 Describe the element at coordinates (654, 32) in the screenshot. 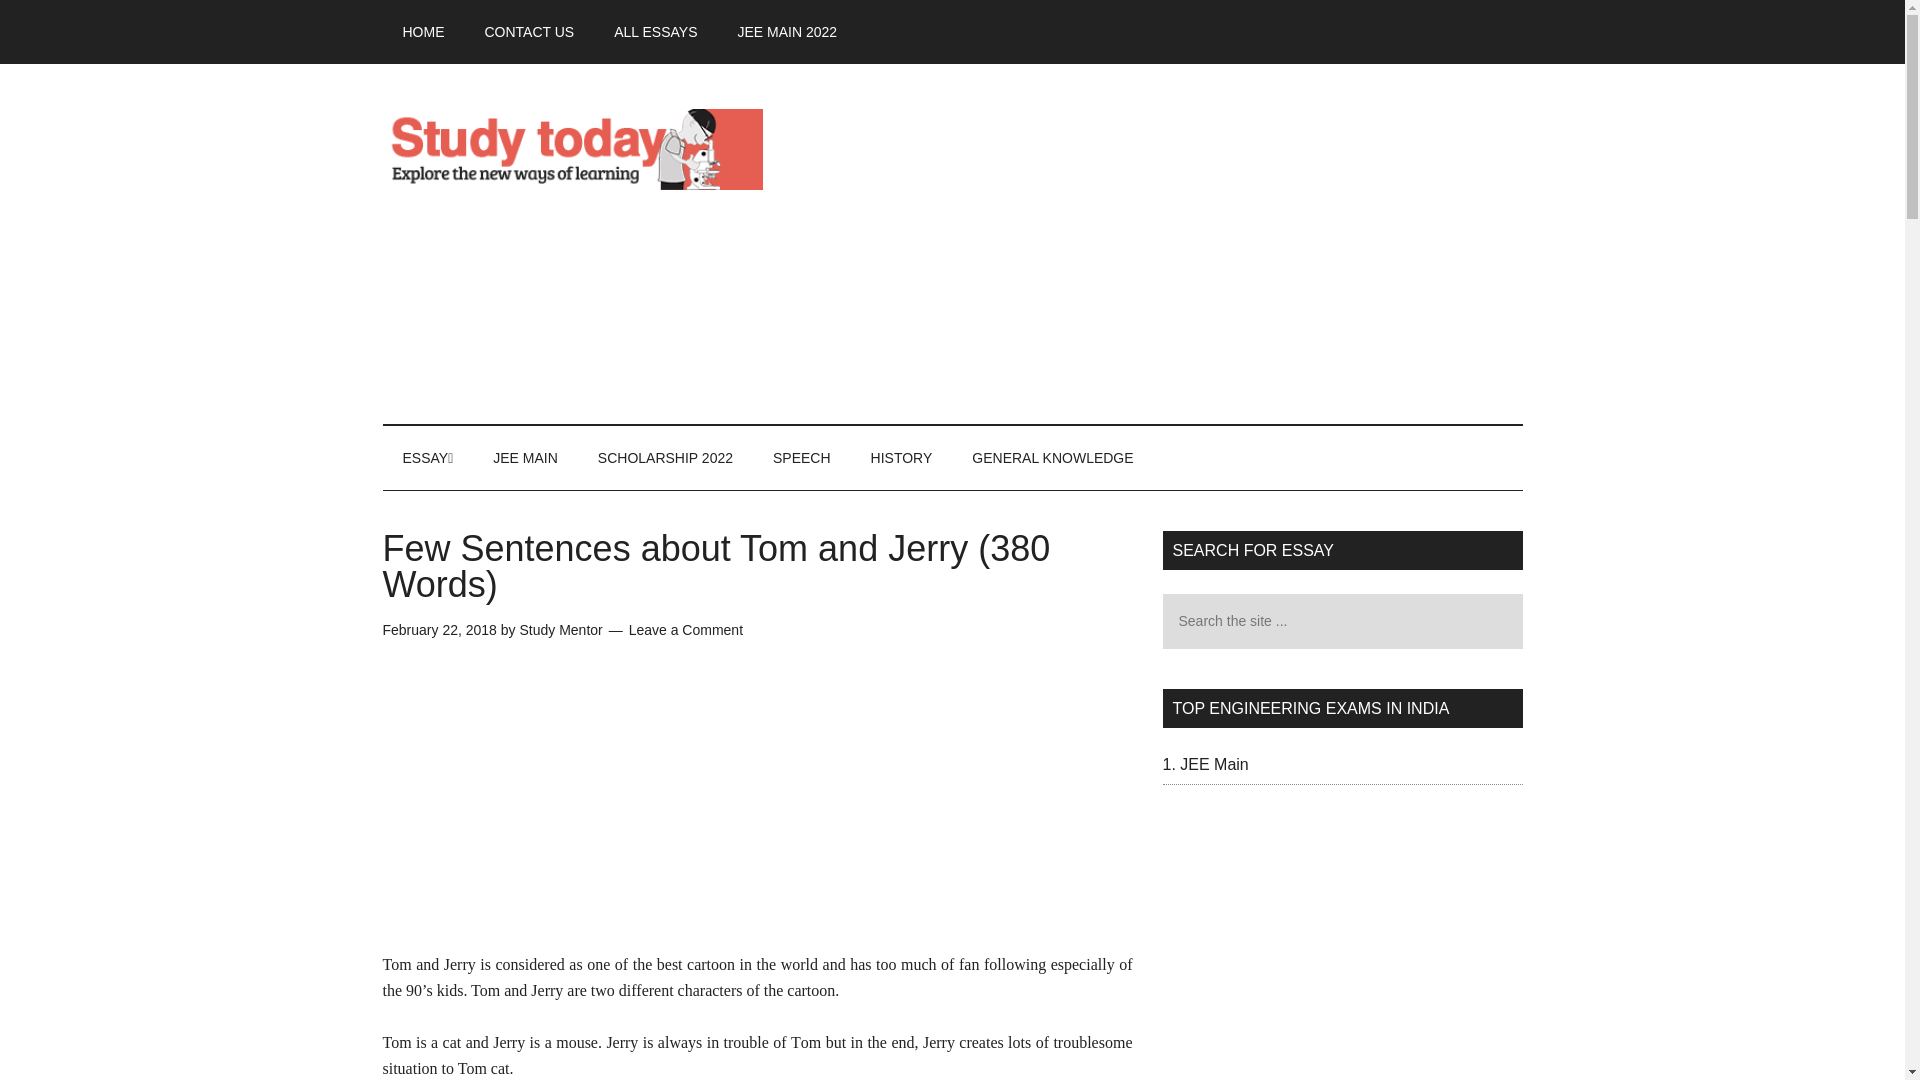

I see `ALL ESSAYS` at that location.